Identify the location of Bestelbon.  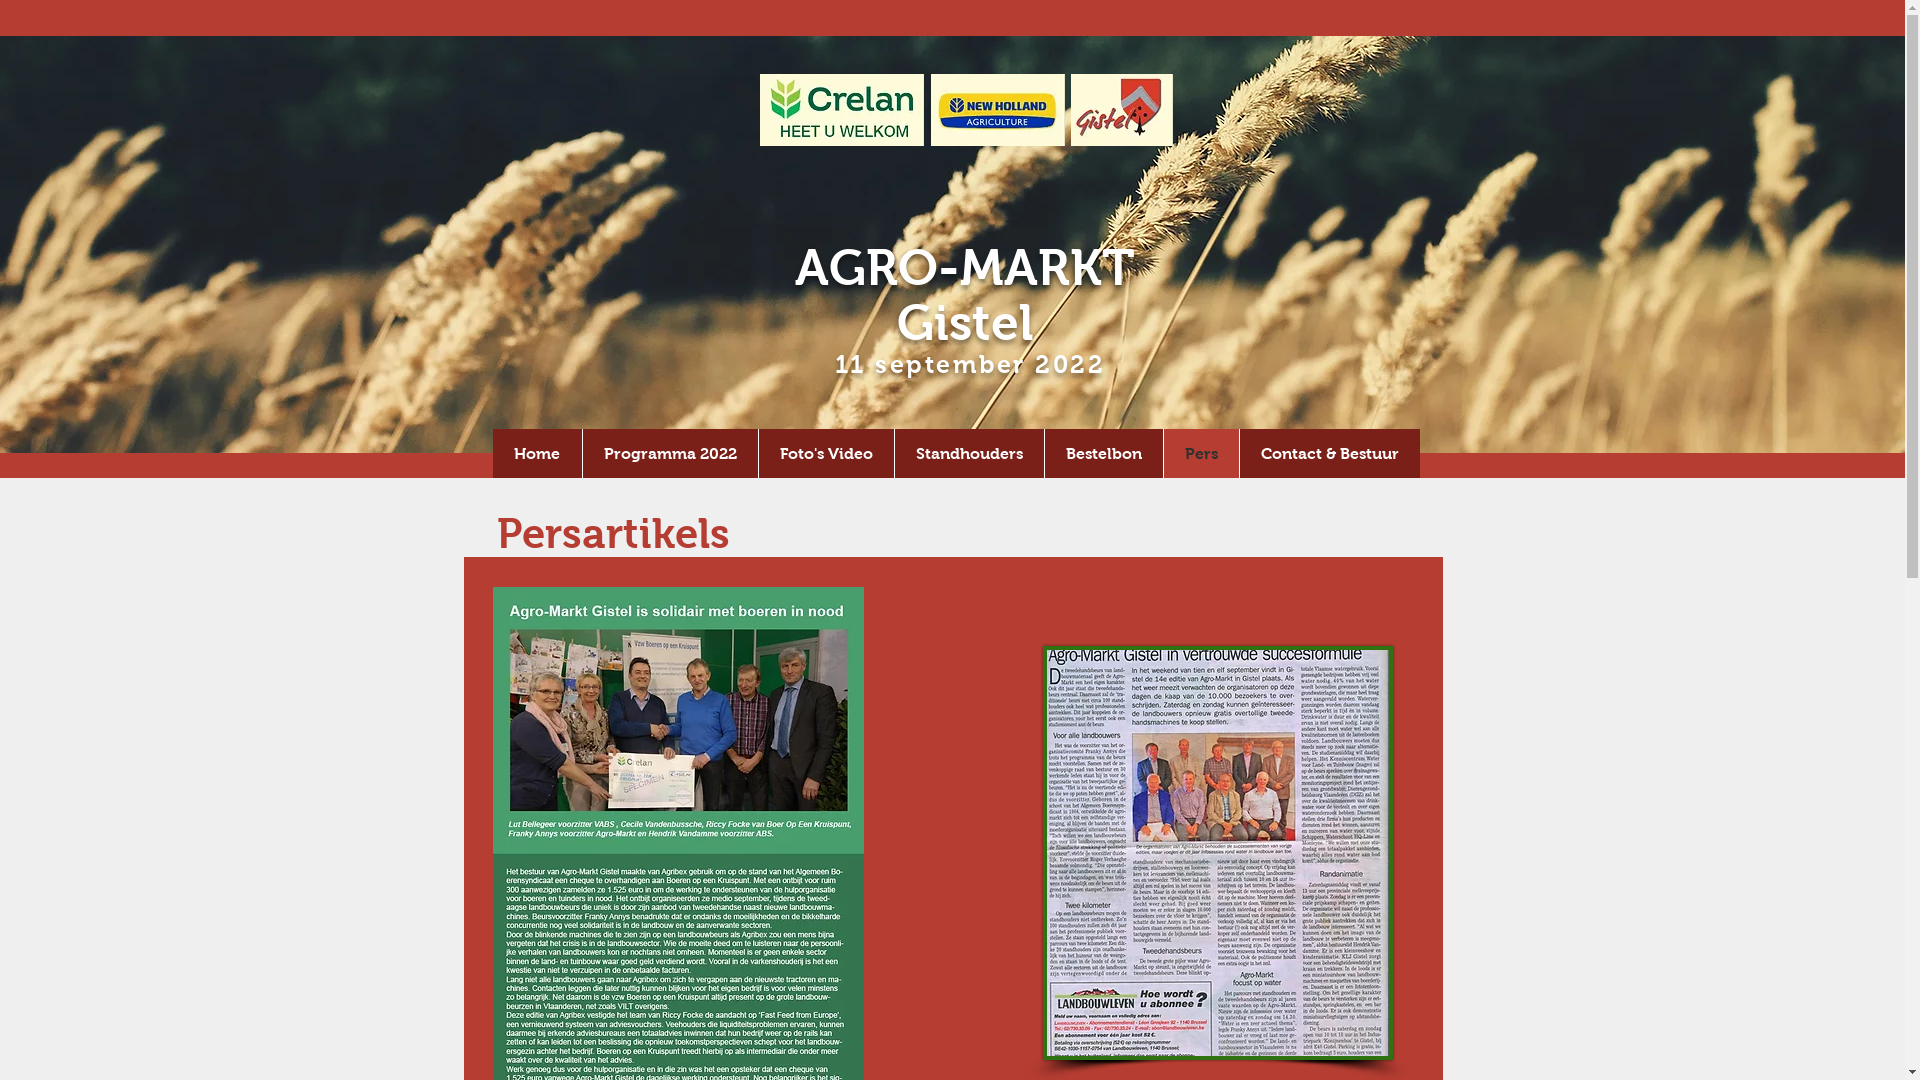
(1104, 454).